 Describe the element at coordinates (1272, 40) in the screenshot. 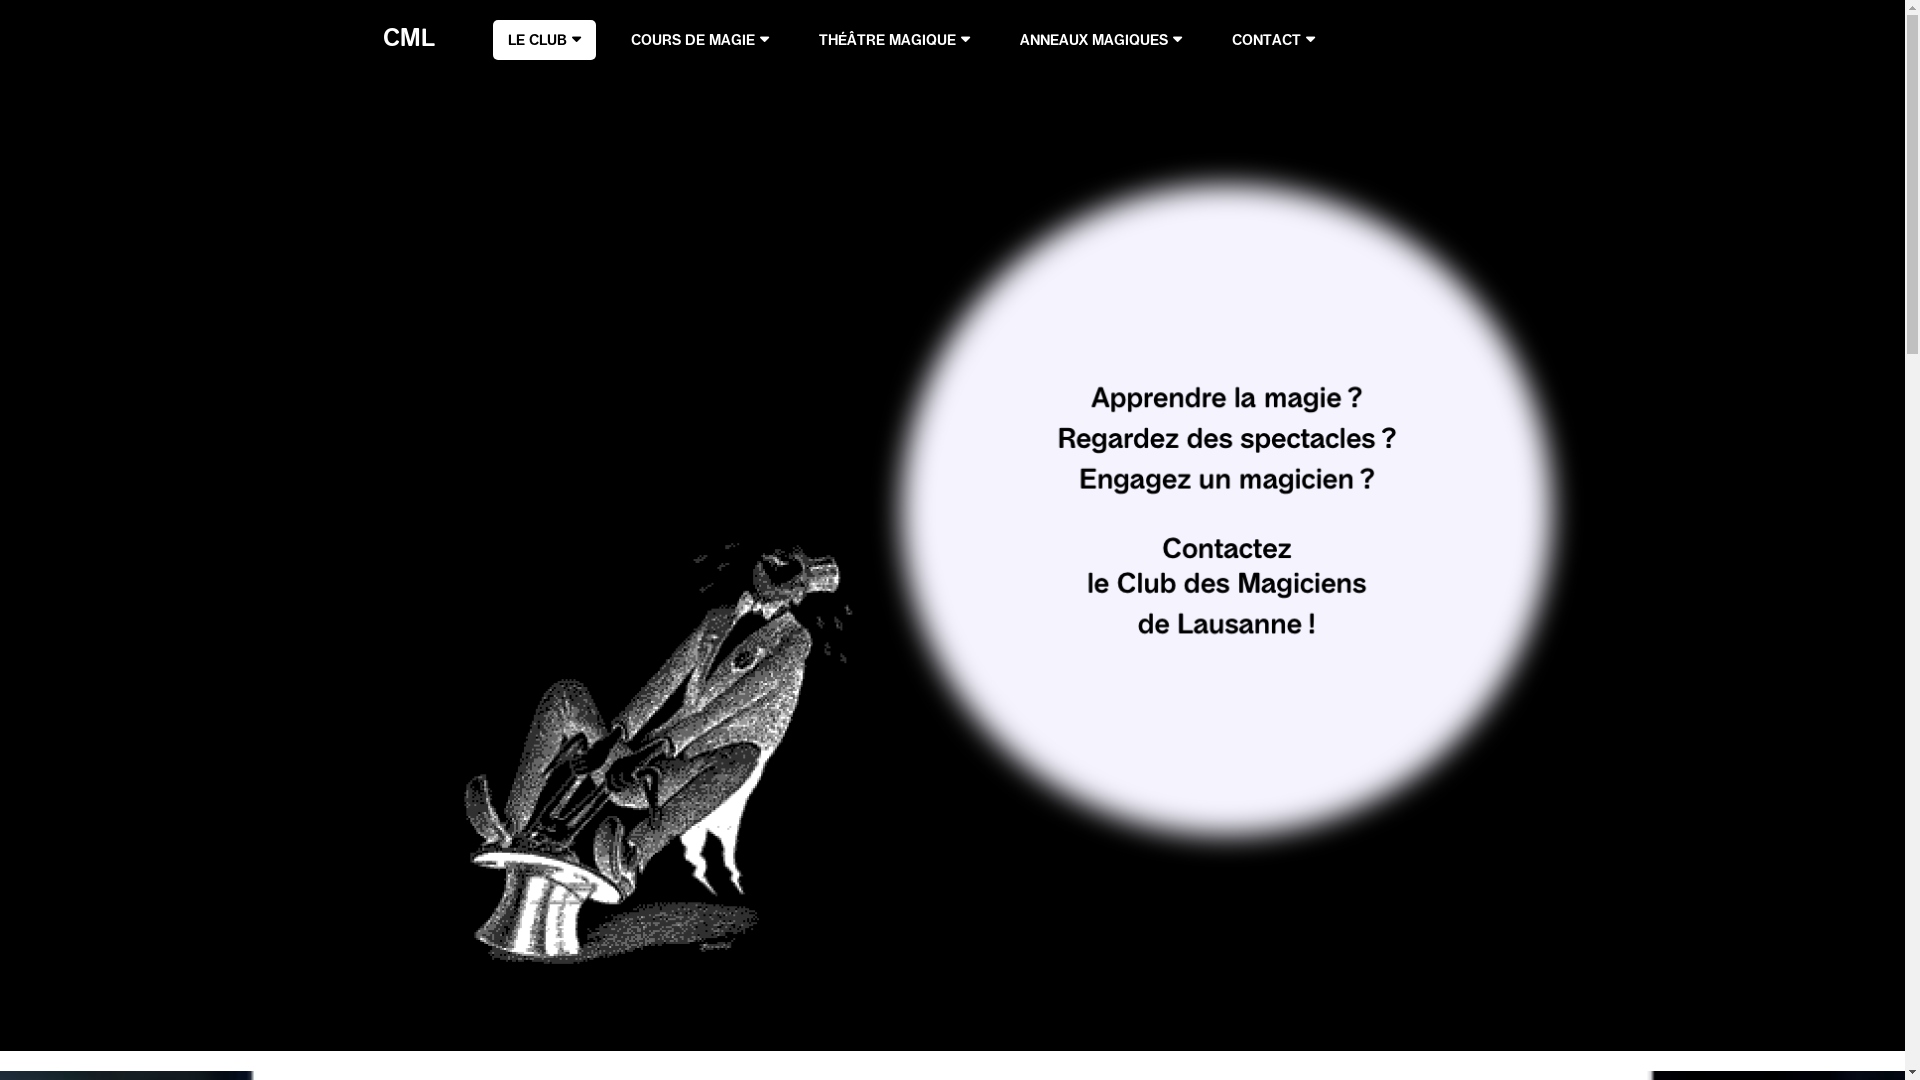

I see `CONTACT` at that location.